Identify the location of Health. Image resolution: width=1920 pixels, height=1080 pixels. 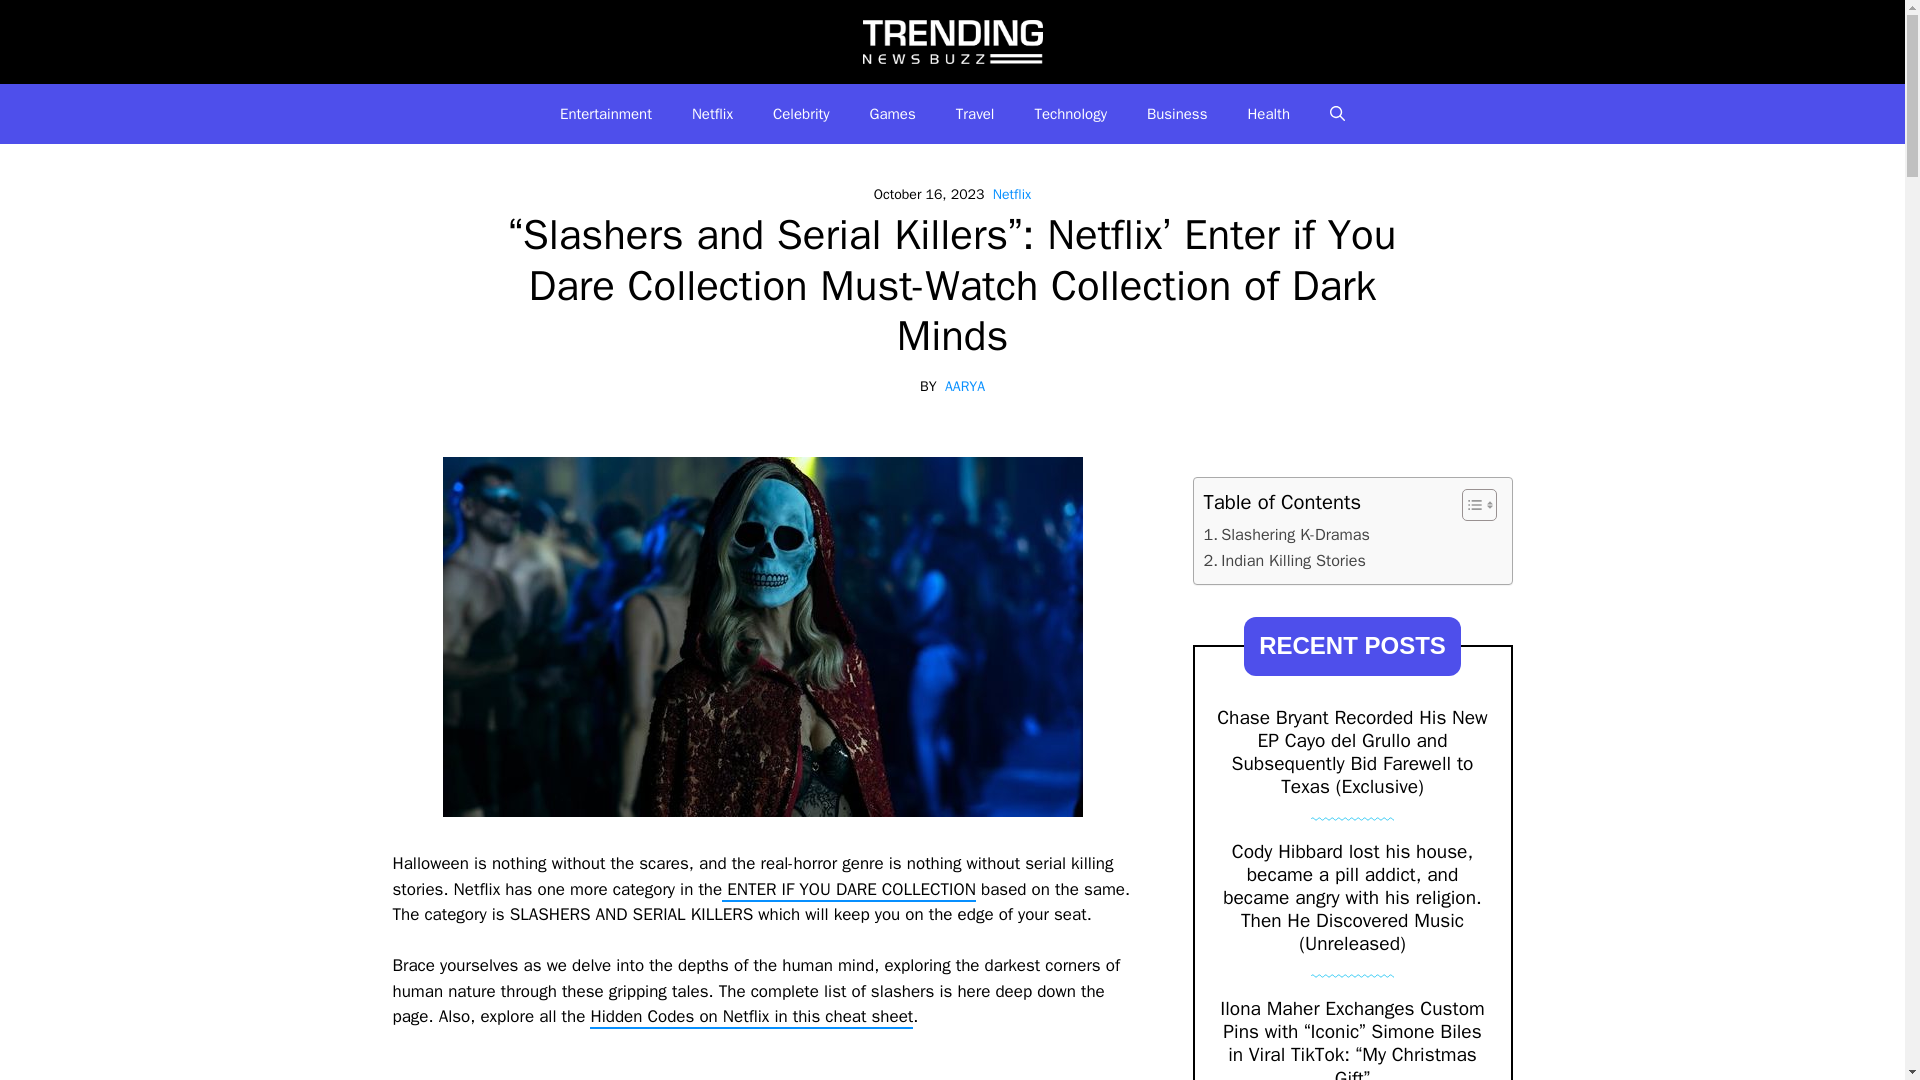
(1268, 114).